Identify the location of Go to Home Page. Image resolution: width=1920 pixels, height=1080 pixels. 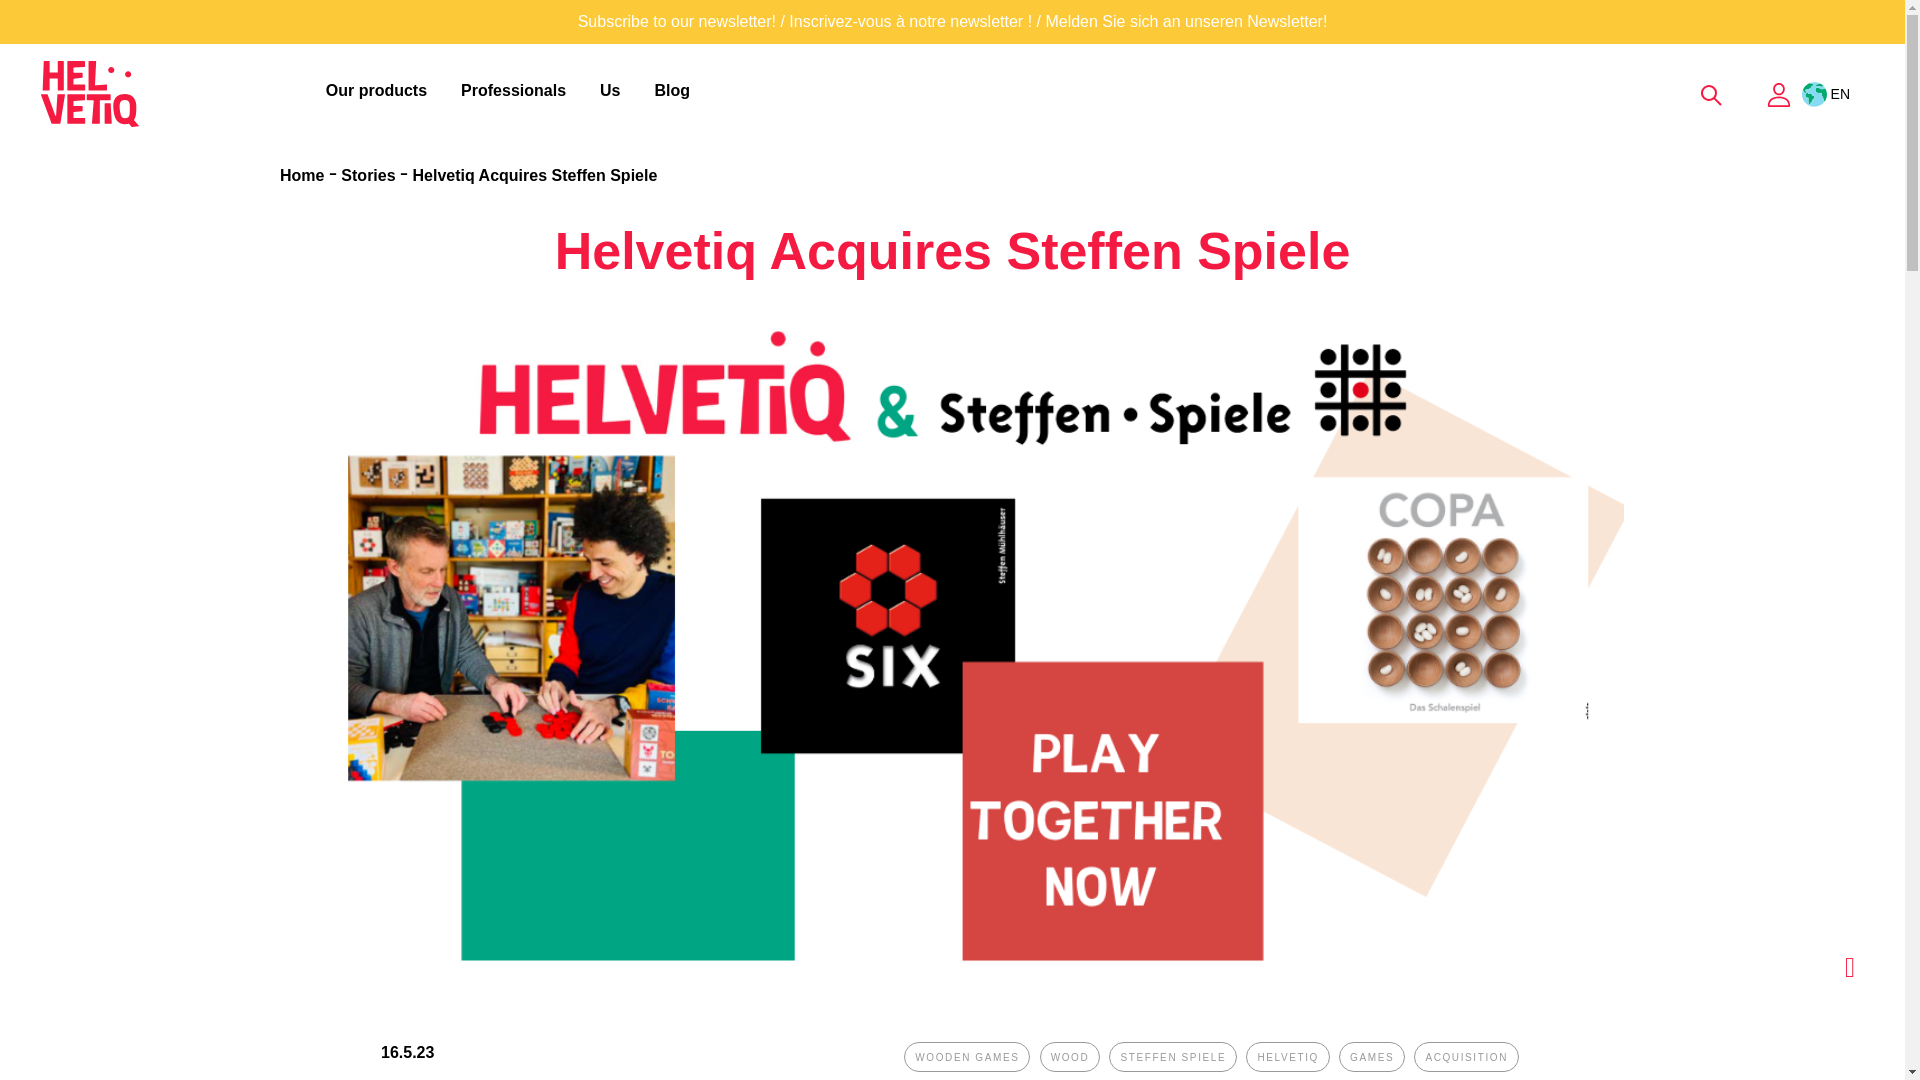
(304, 175).